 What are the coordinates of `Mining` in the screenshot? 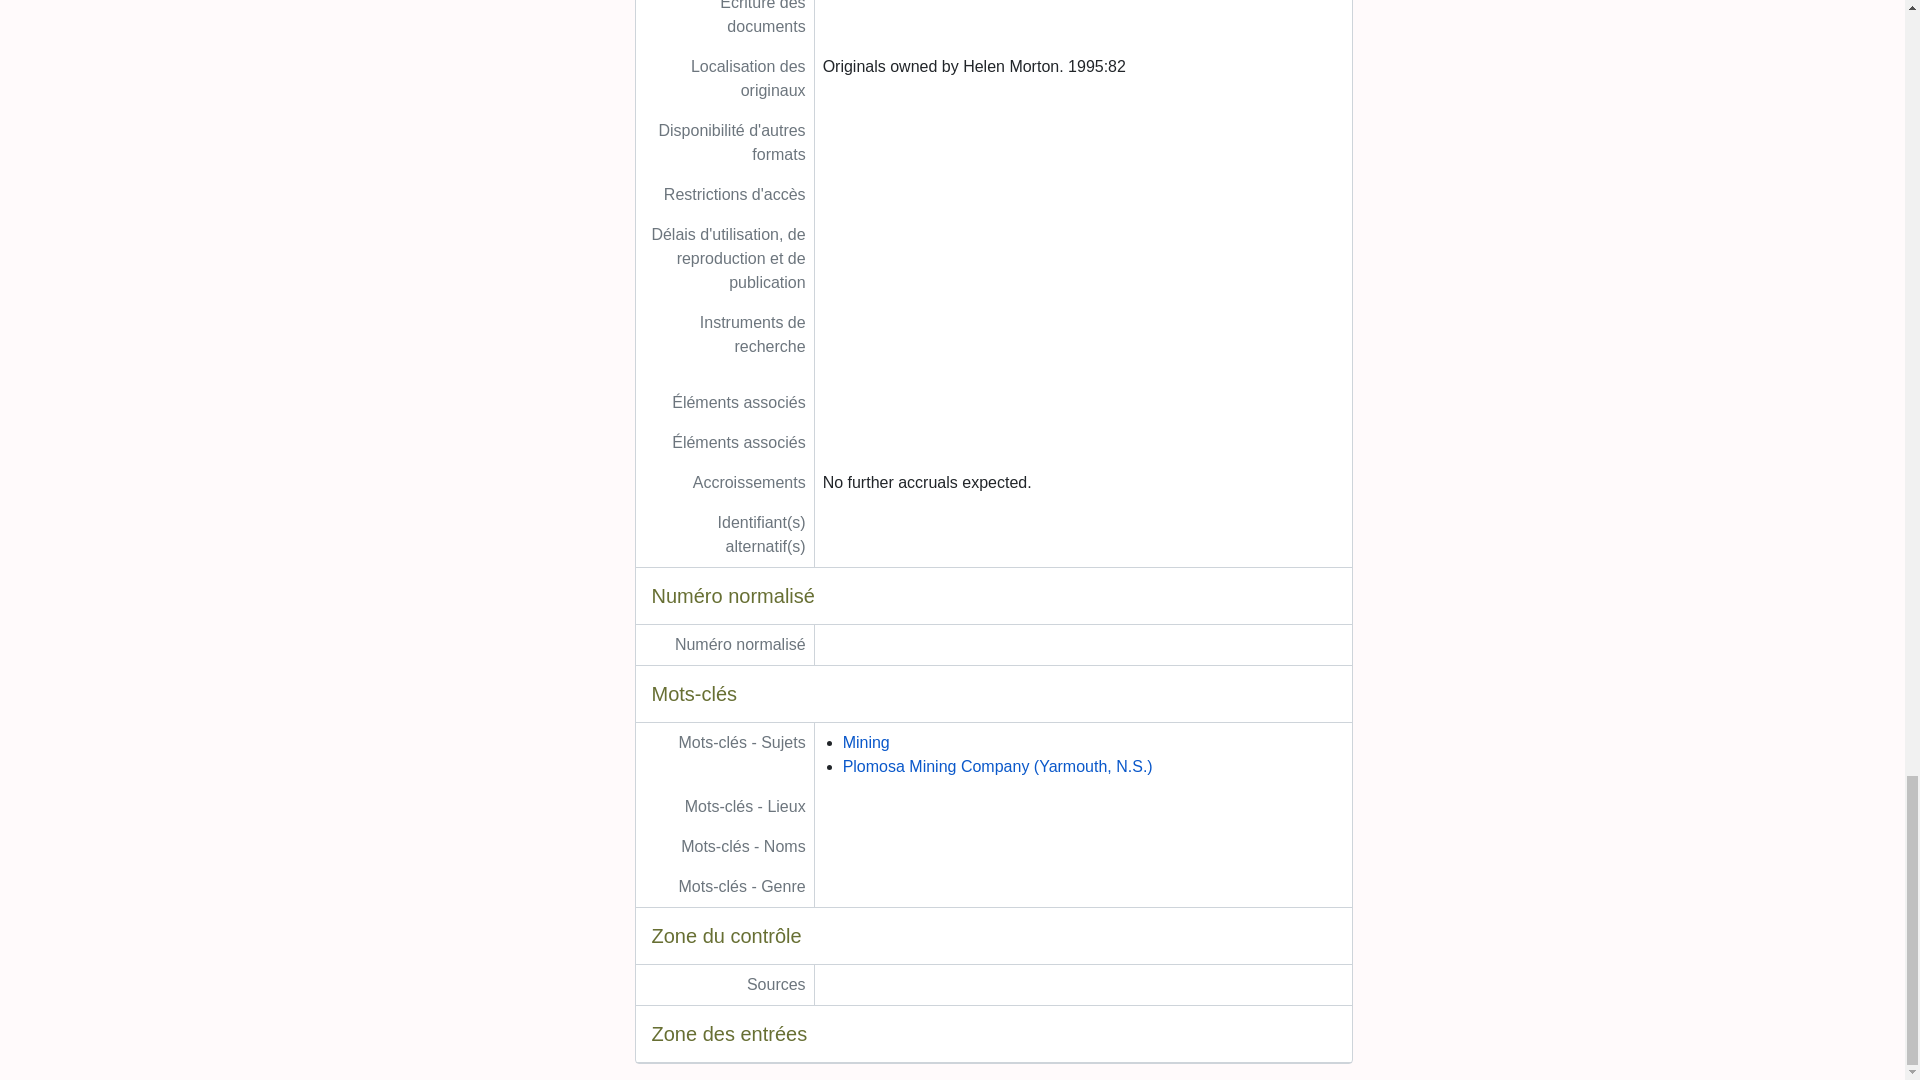 It's located at (866, 742).